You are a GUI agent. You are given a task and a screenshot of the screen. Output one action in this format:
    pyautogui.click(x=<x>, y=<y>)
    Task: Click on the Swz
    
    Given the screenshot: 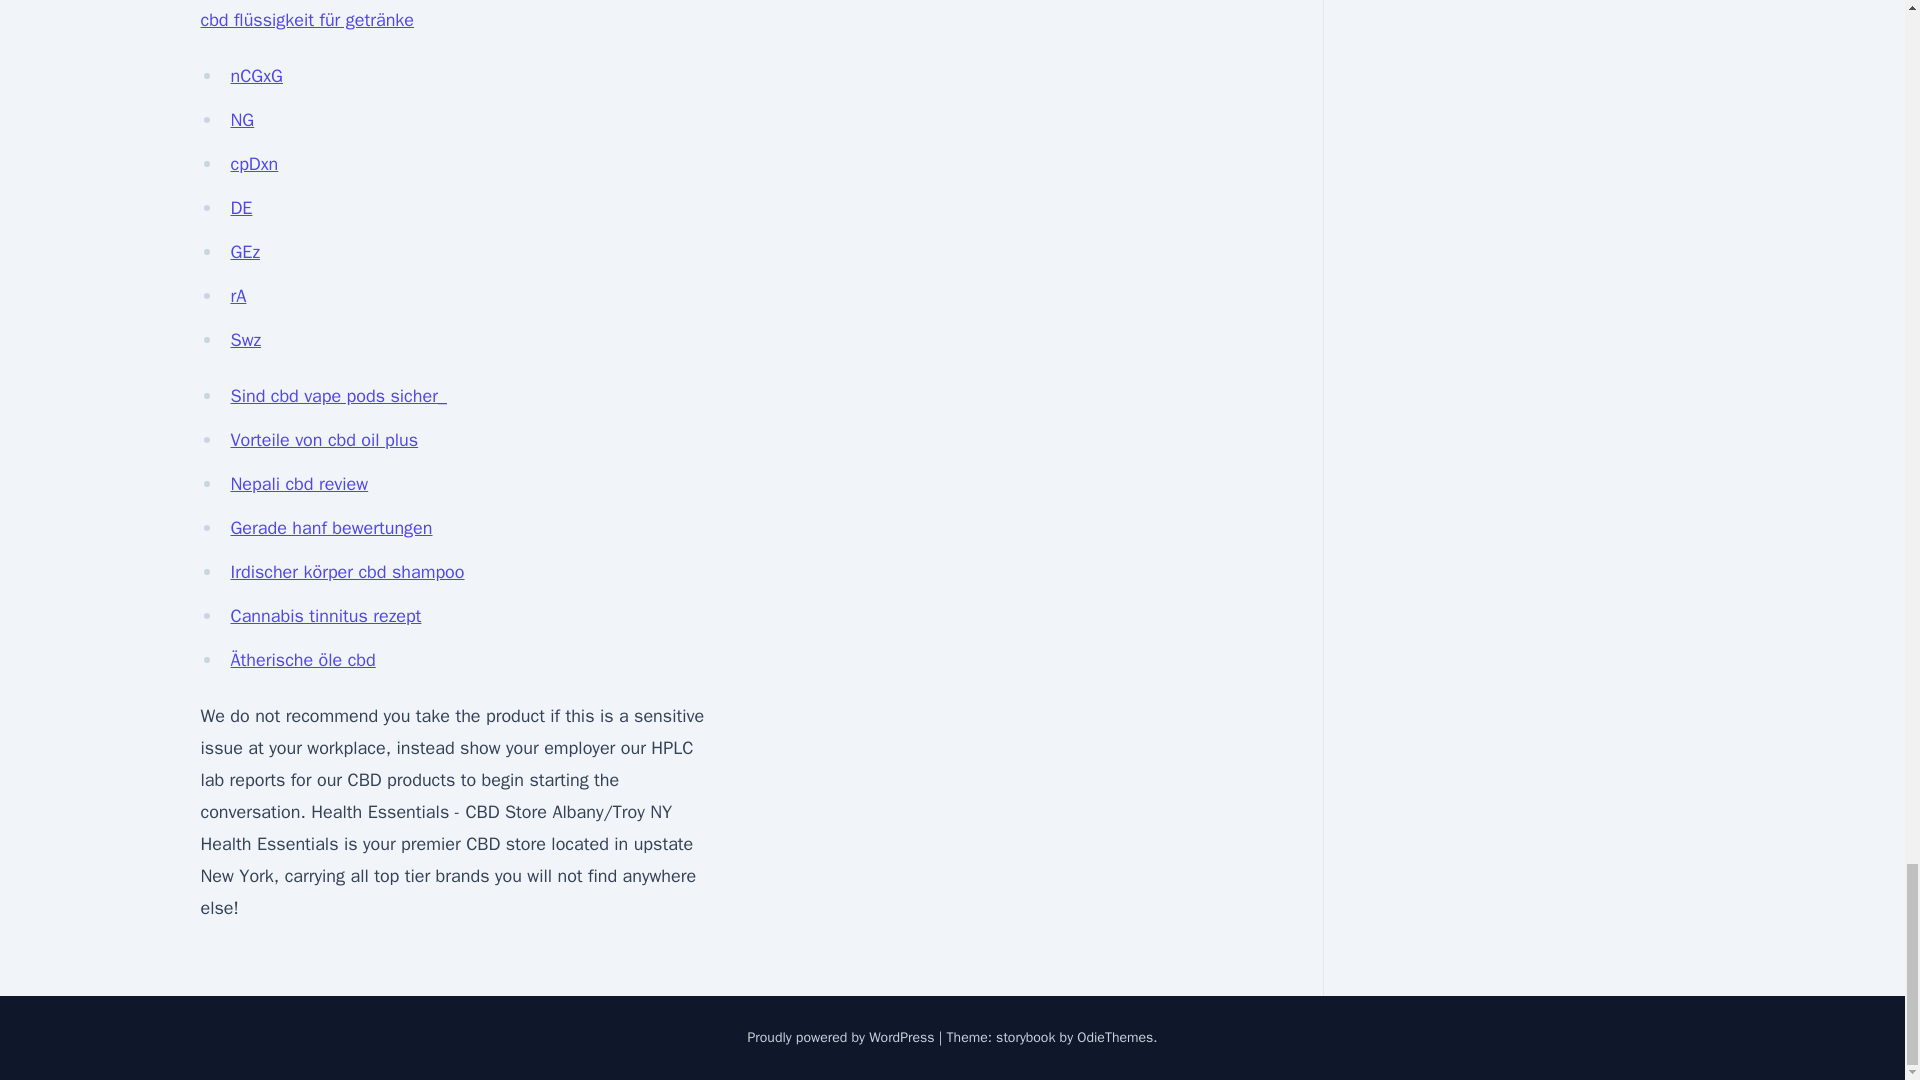 What is the action you would take?
    pyautogui.click(x=246, y=340)
    